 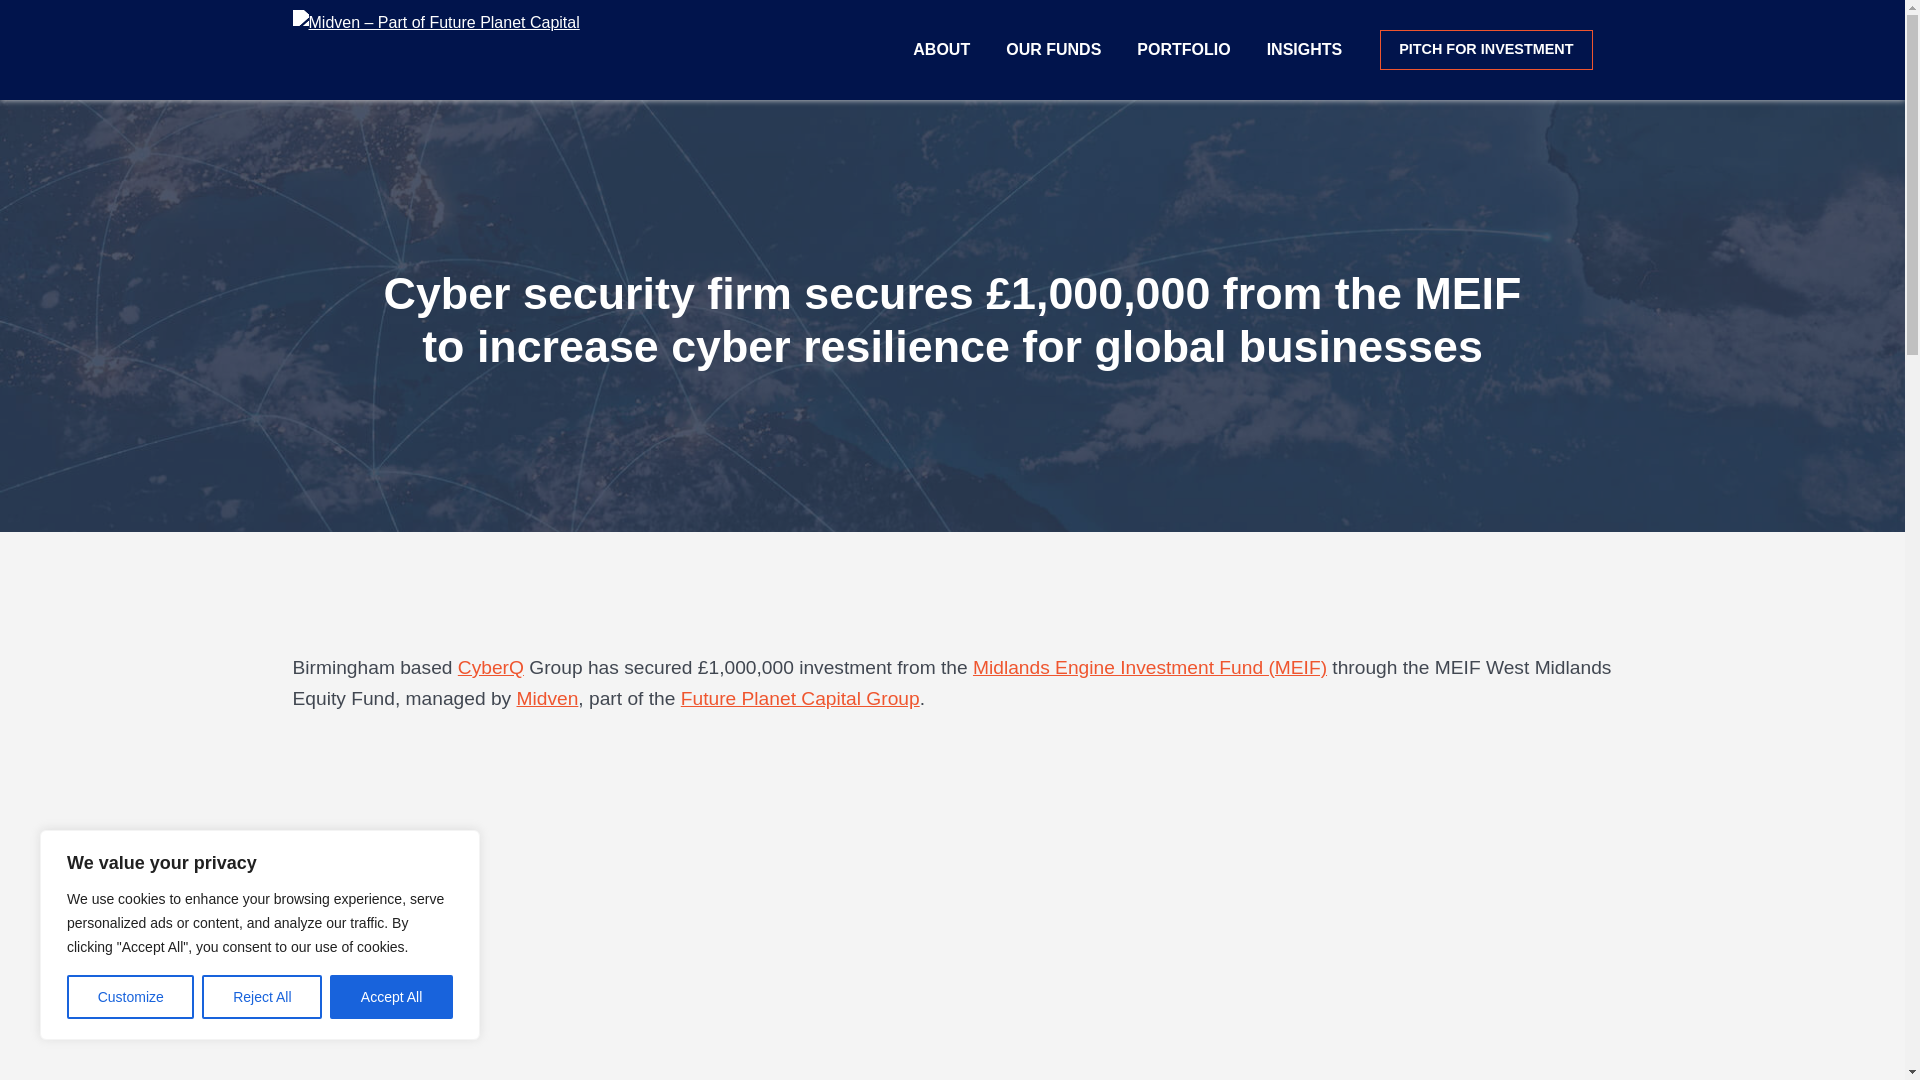 I want to click on Accept All, so click(x=392, y=997).